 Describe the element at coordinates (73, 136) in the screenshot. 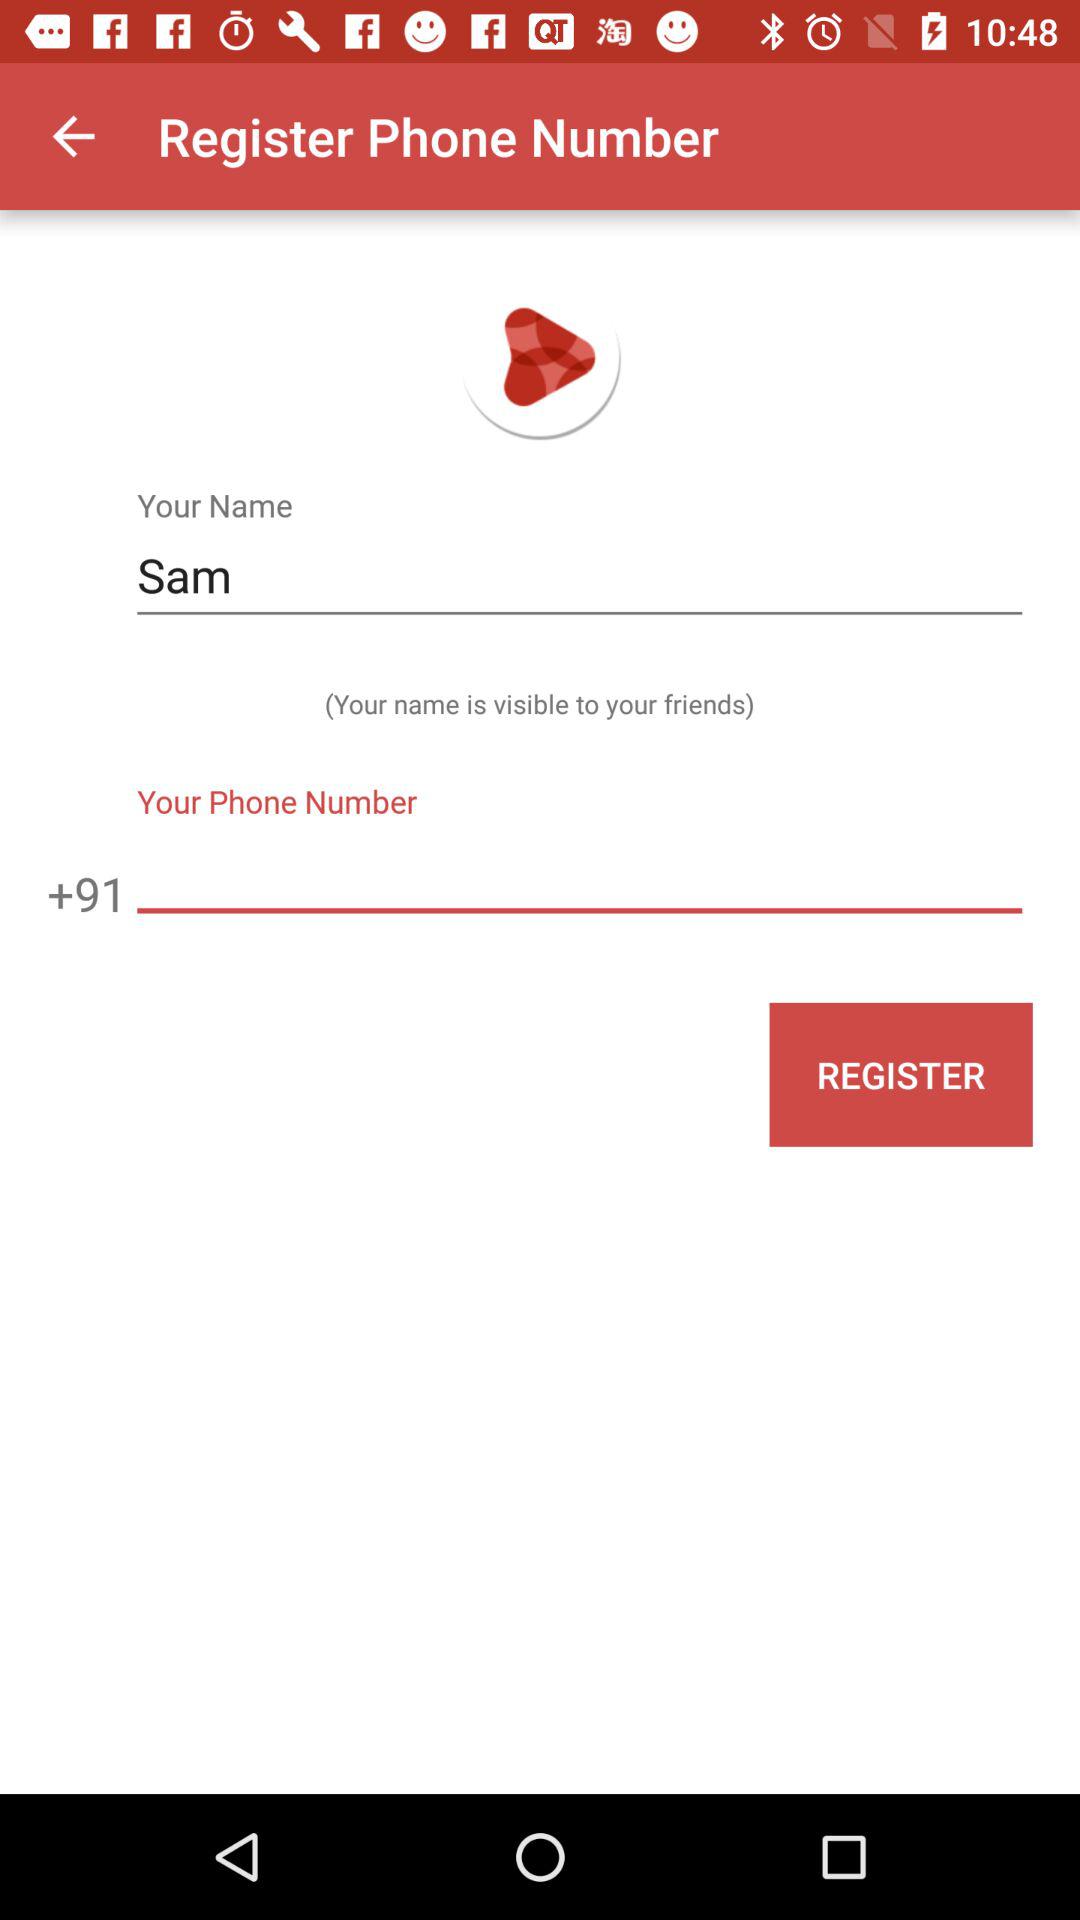

I see `tap item next to register phone number app` at that location.